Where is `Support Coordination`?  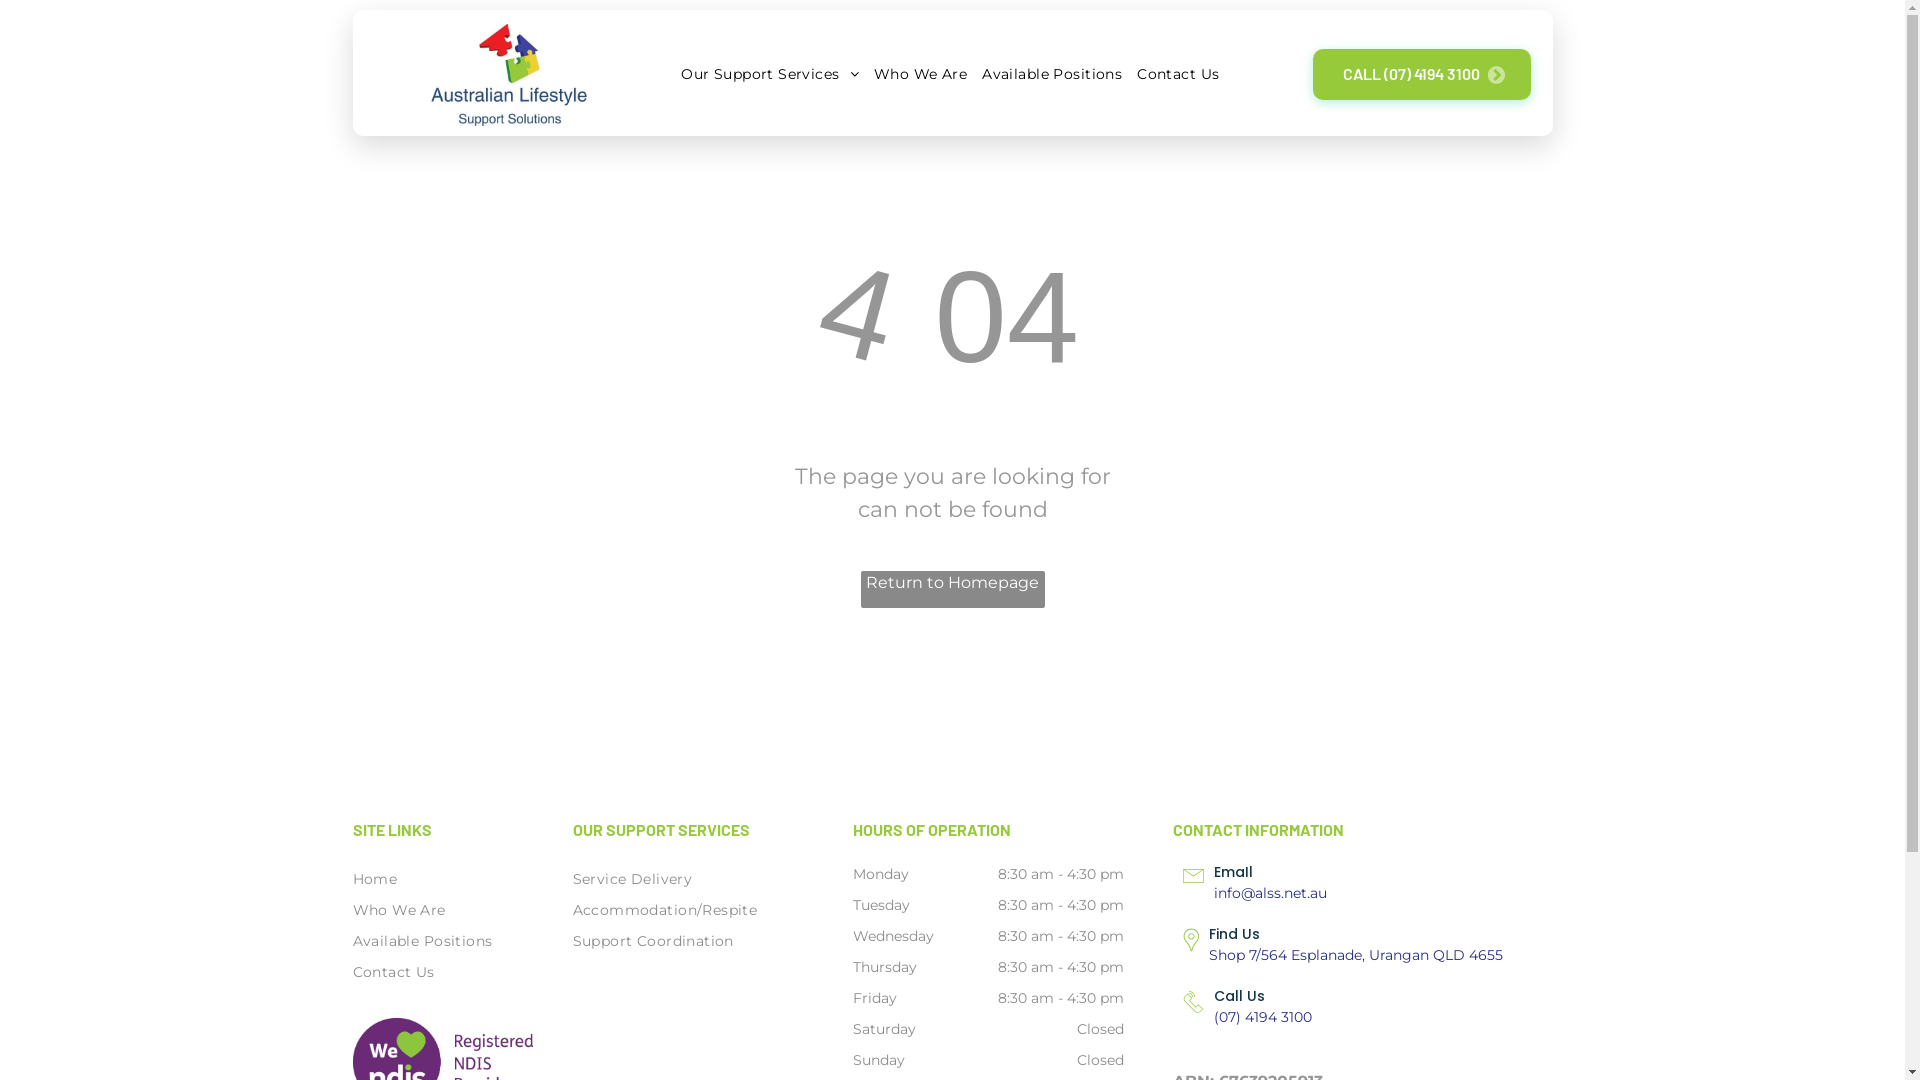
Support Coordination is located at coordinates (698, 942).